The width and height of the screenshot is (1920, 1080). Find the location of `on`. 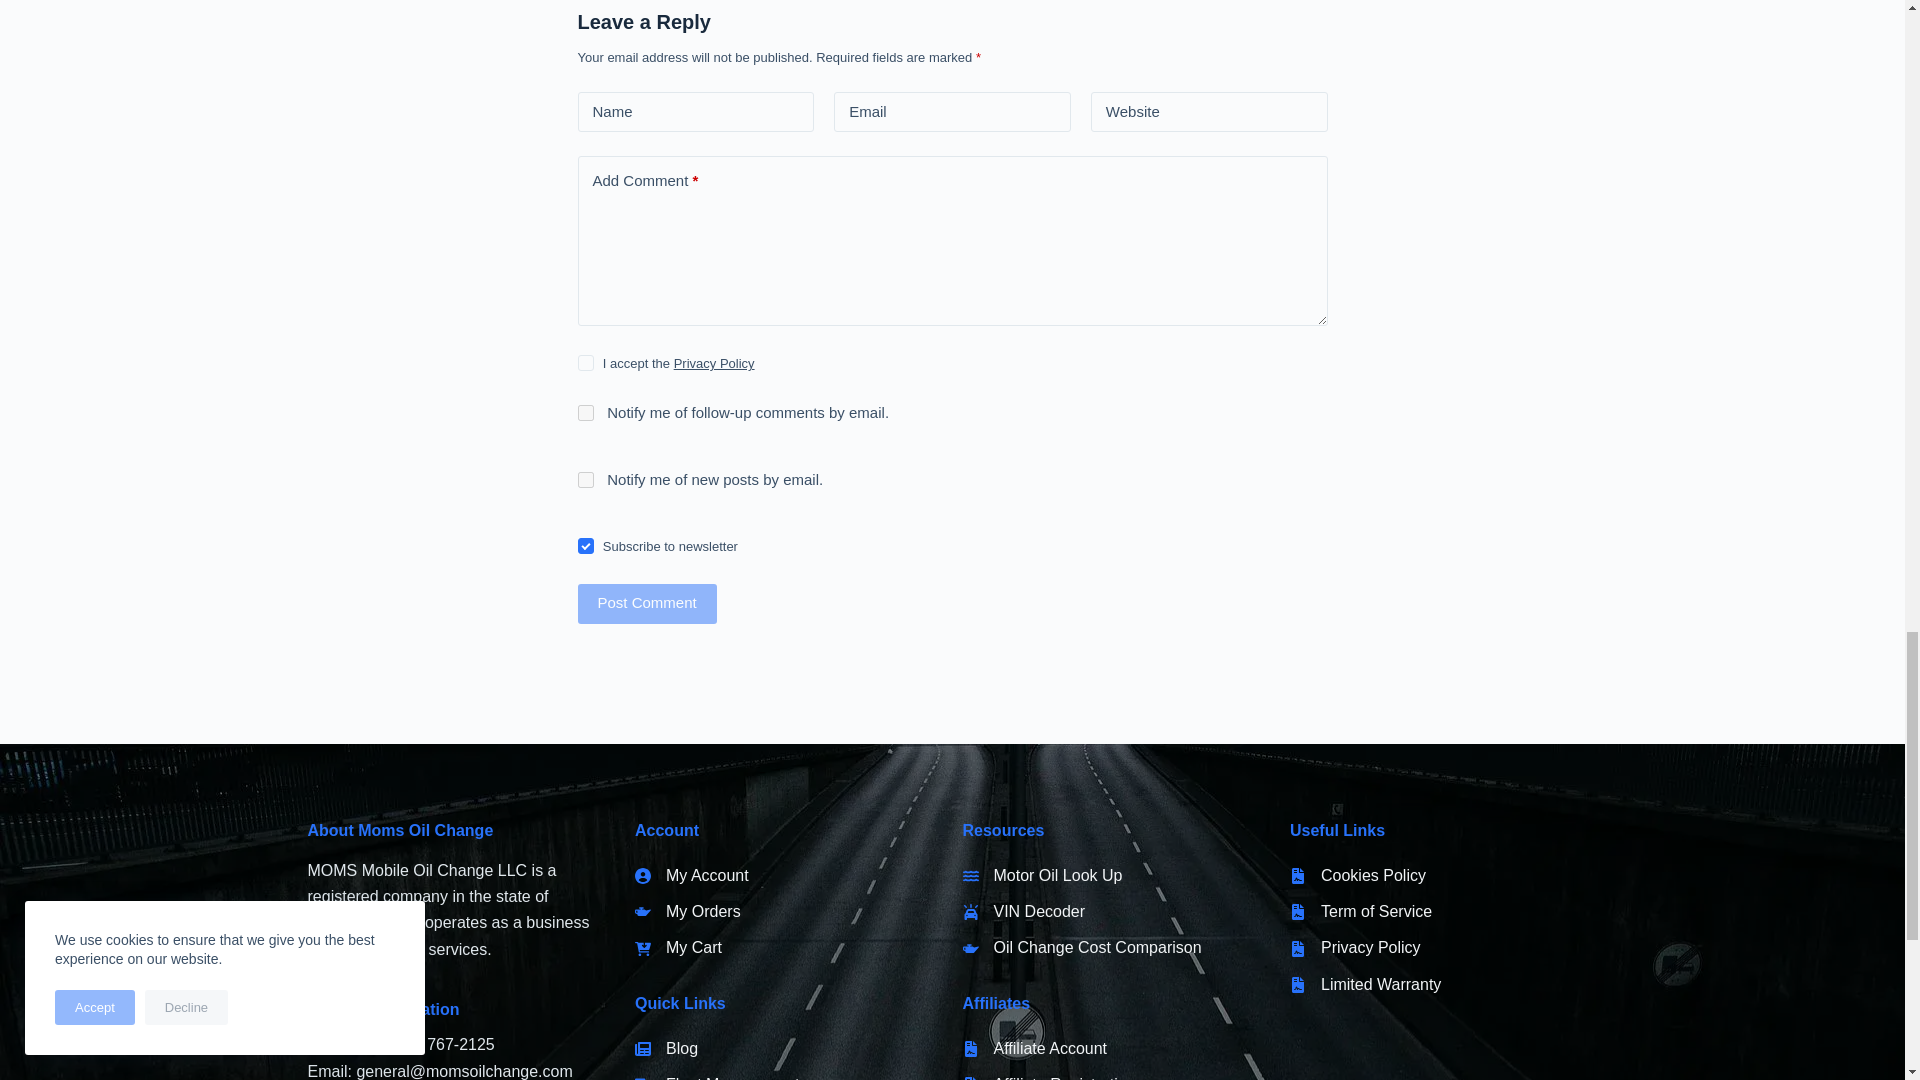

on is located at coordinates (585, 363).